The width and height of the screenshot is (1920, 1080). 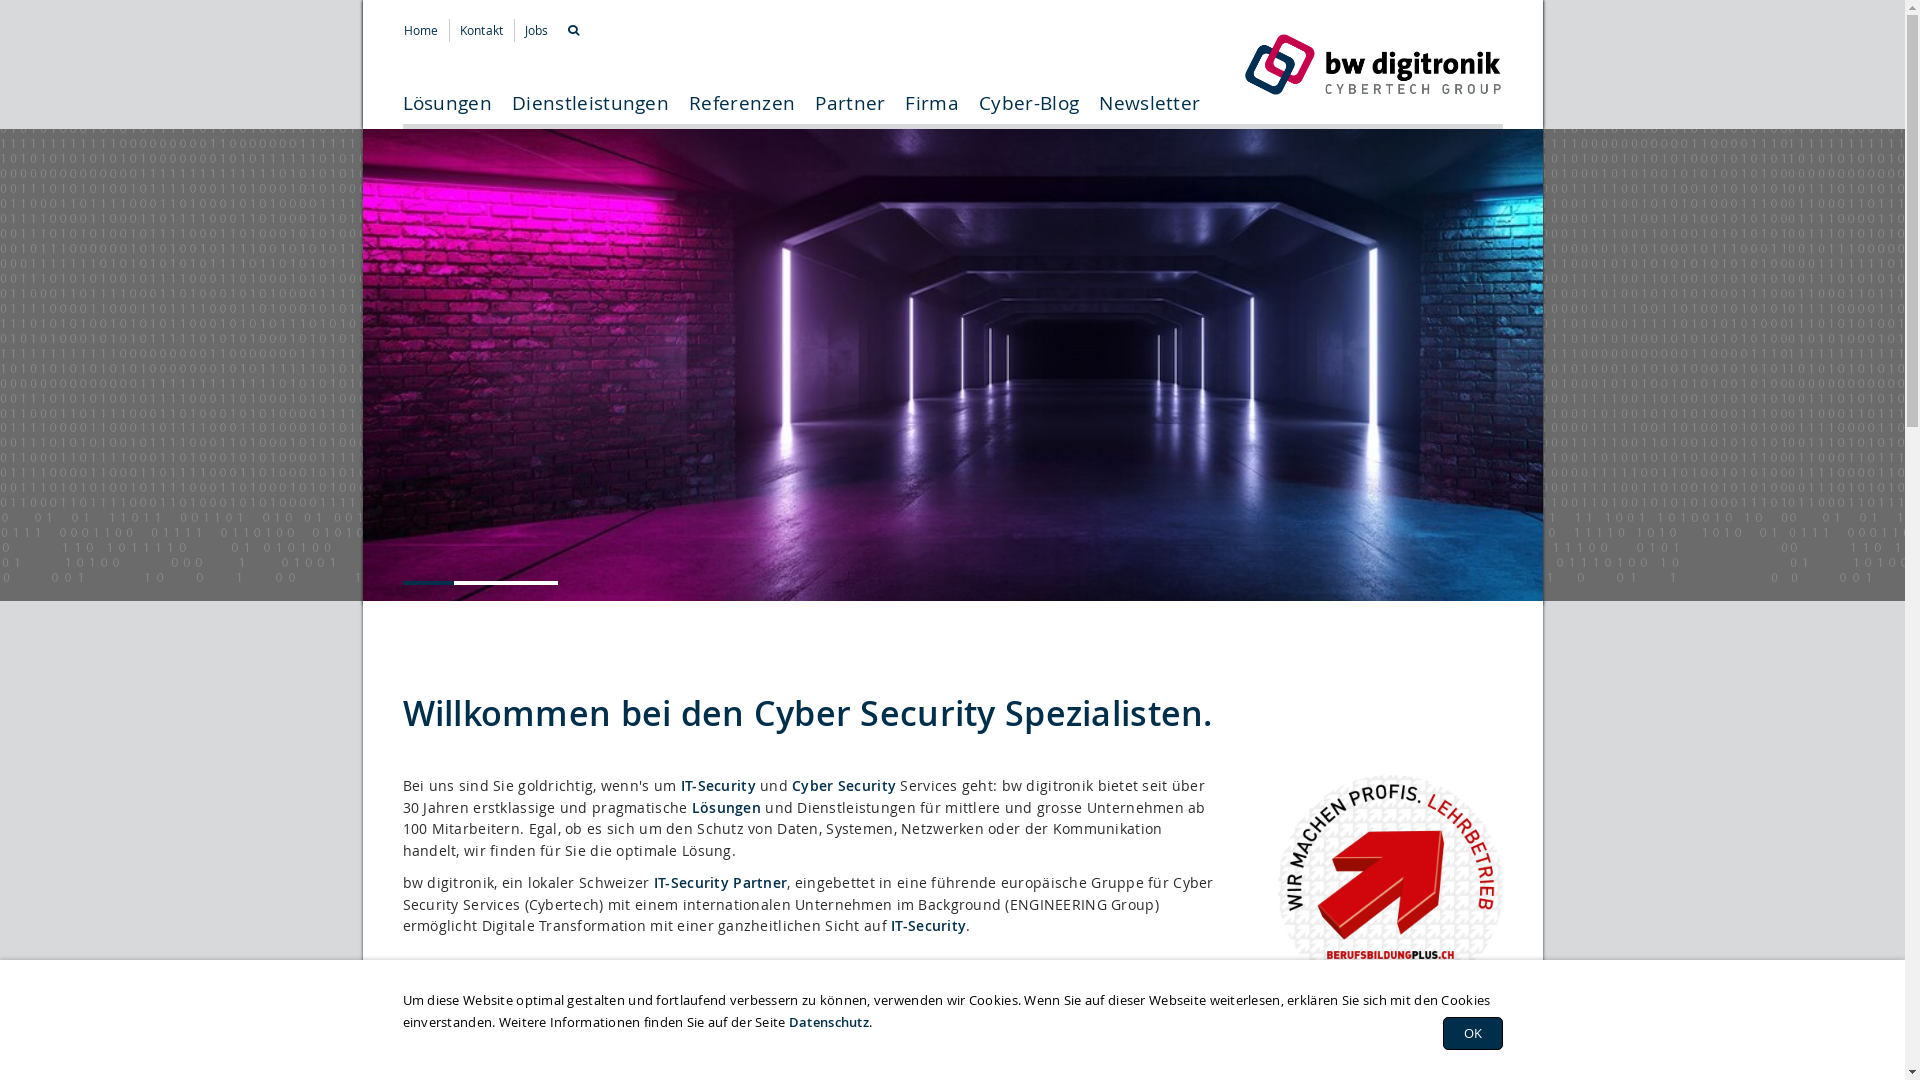 I want to click on Kontakt, so click(x=482, y=30).